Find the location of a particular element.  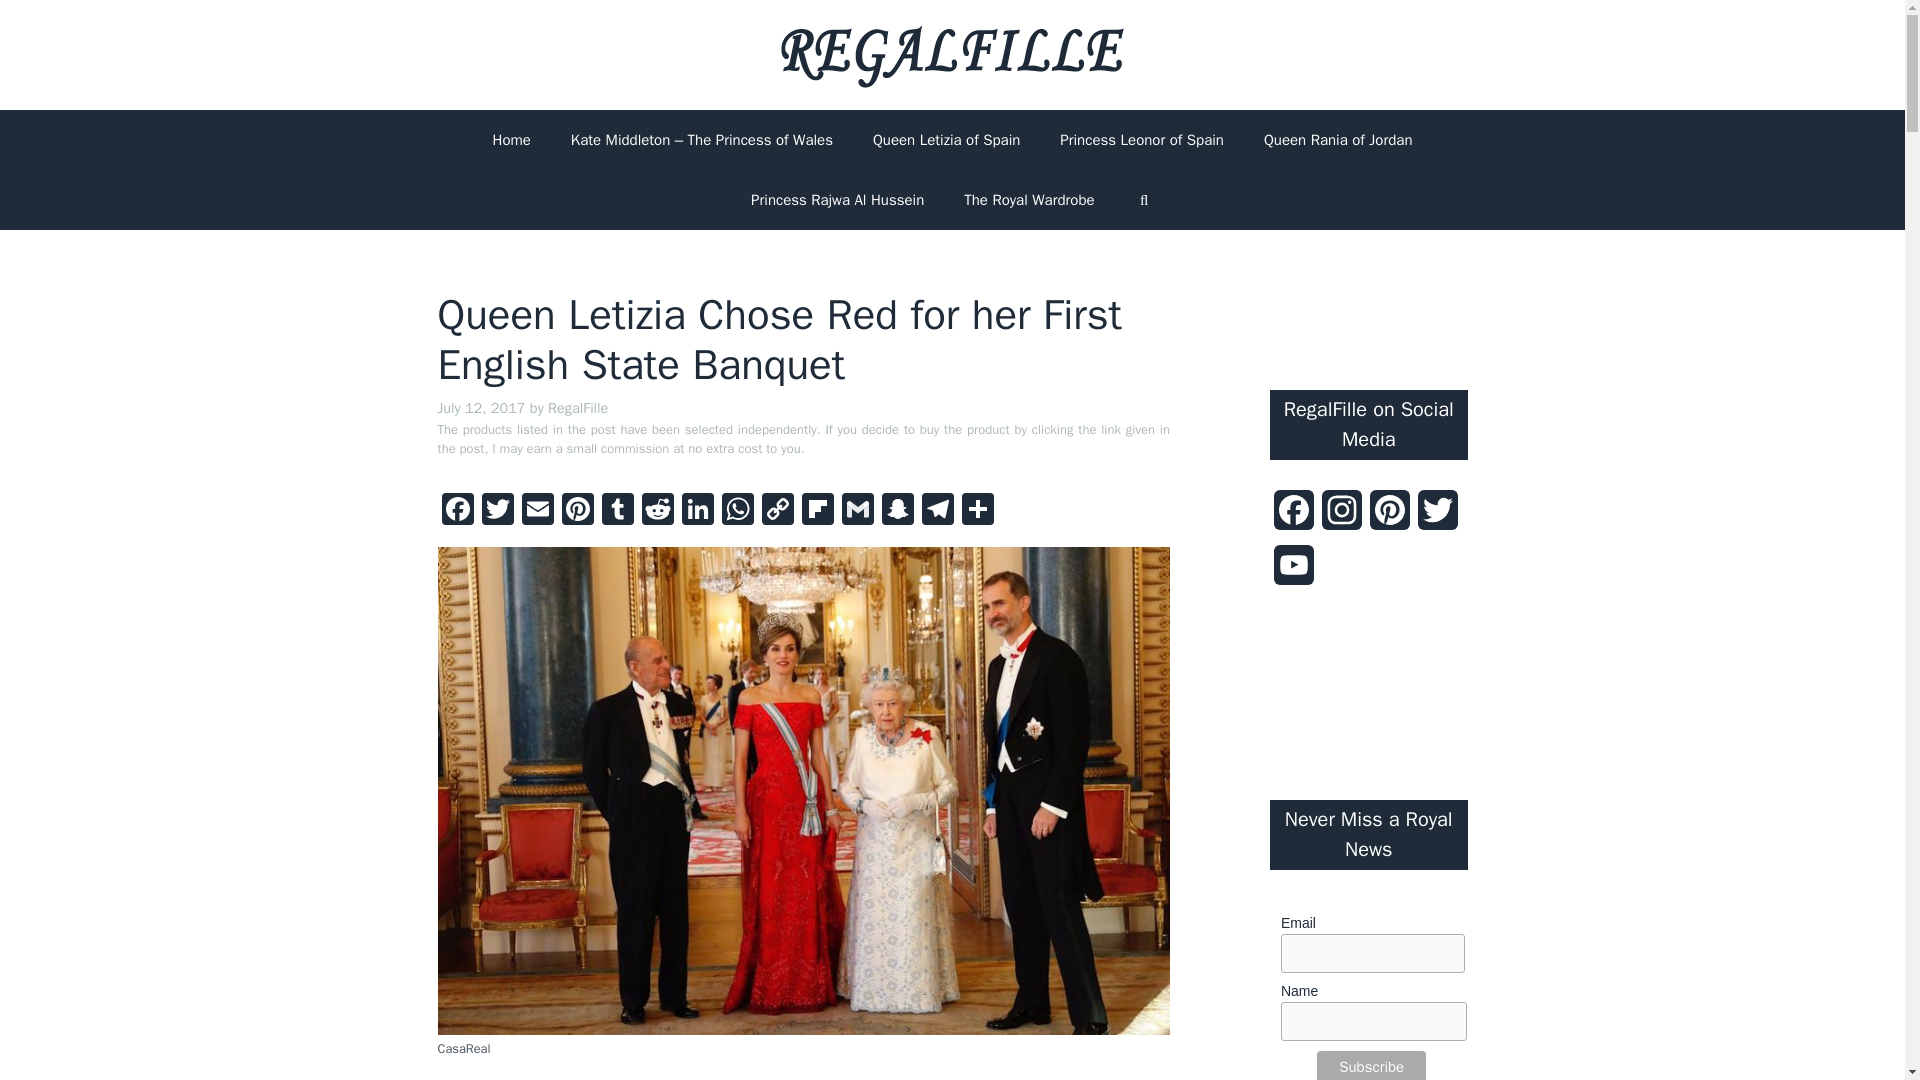

Home is located at coordinates (510, 140).